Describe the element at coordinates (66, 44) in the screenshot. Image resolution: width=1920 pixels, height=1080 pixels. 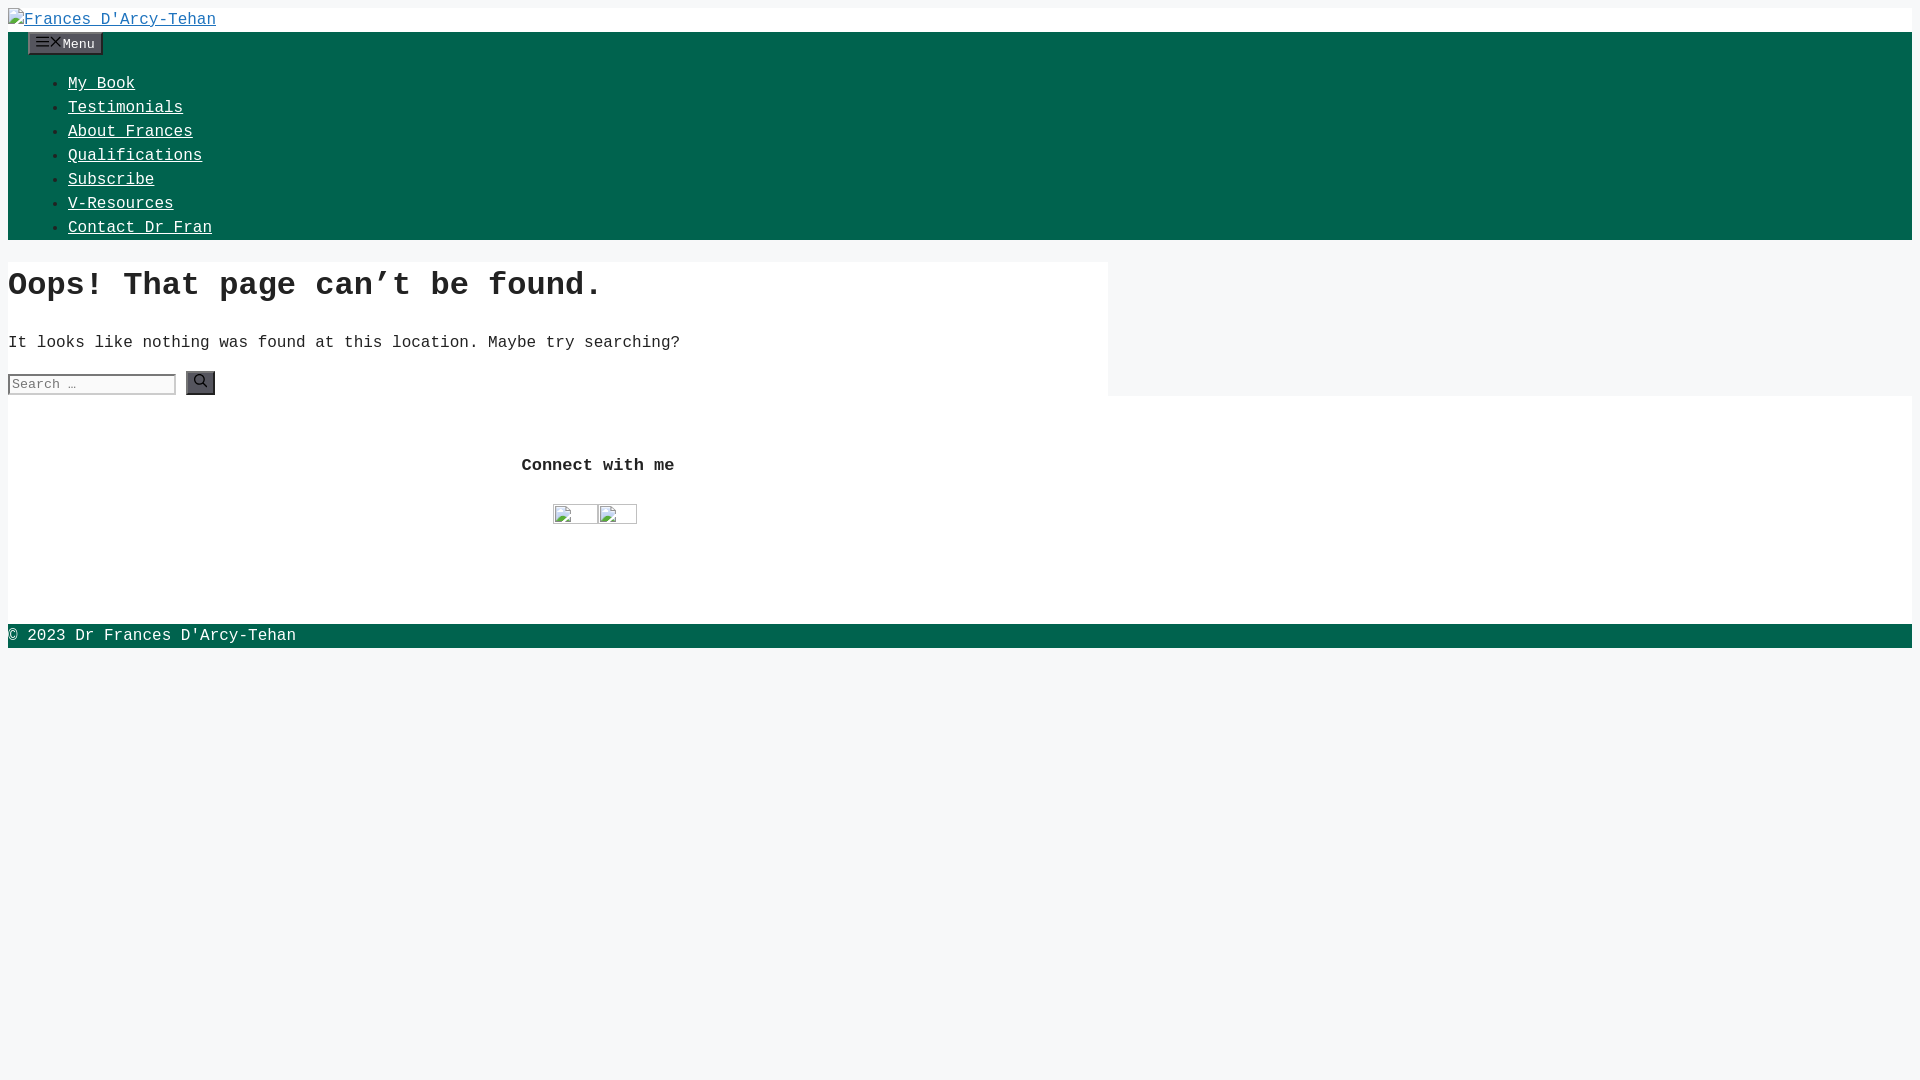
I see `Menu` at that location.